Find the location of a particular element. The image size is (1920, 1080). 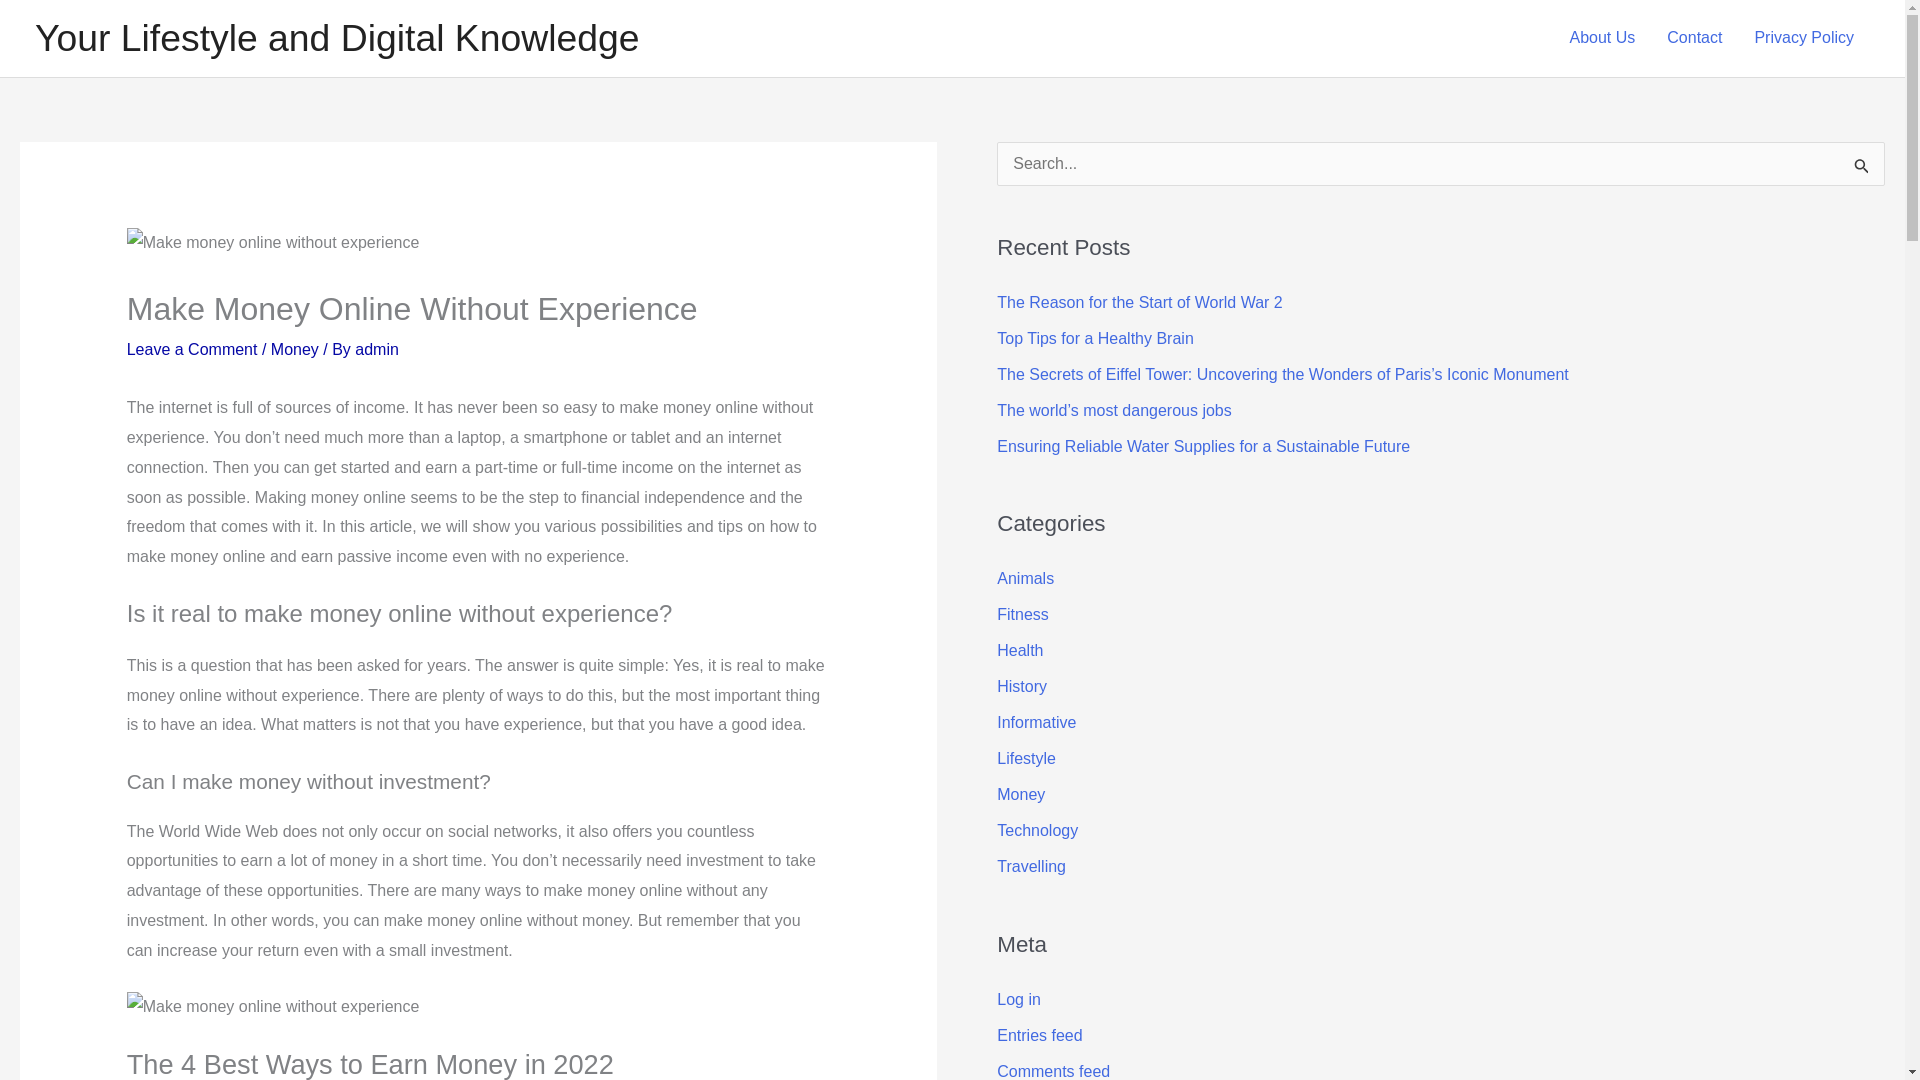

Privacy Policy is located at coordinates (1804, 38).